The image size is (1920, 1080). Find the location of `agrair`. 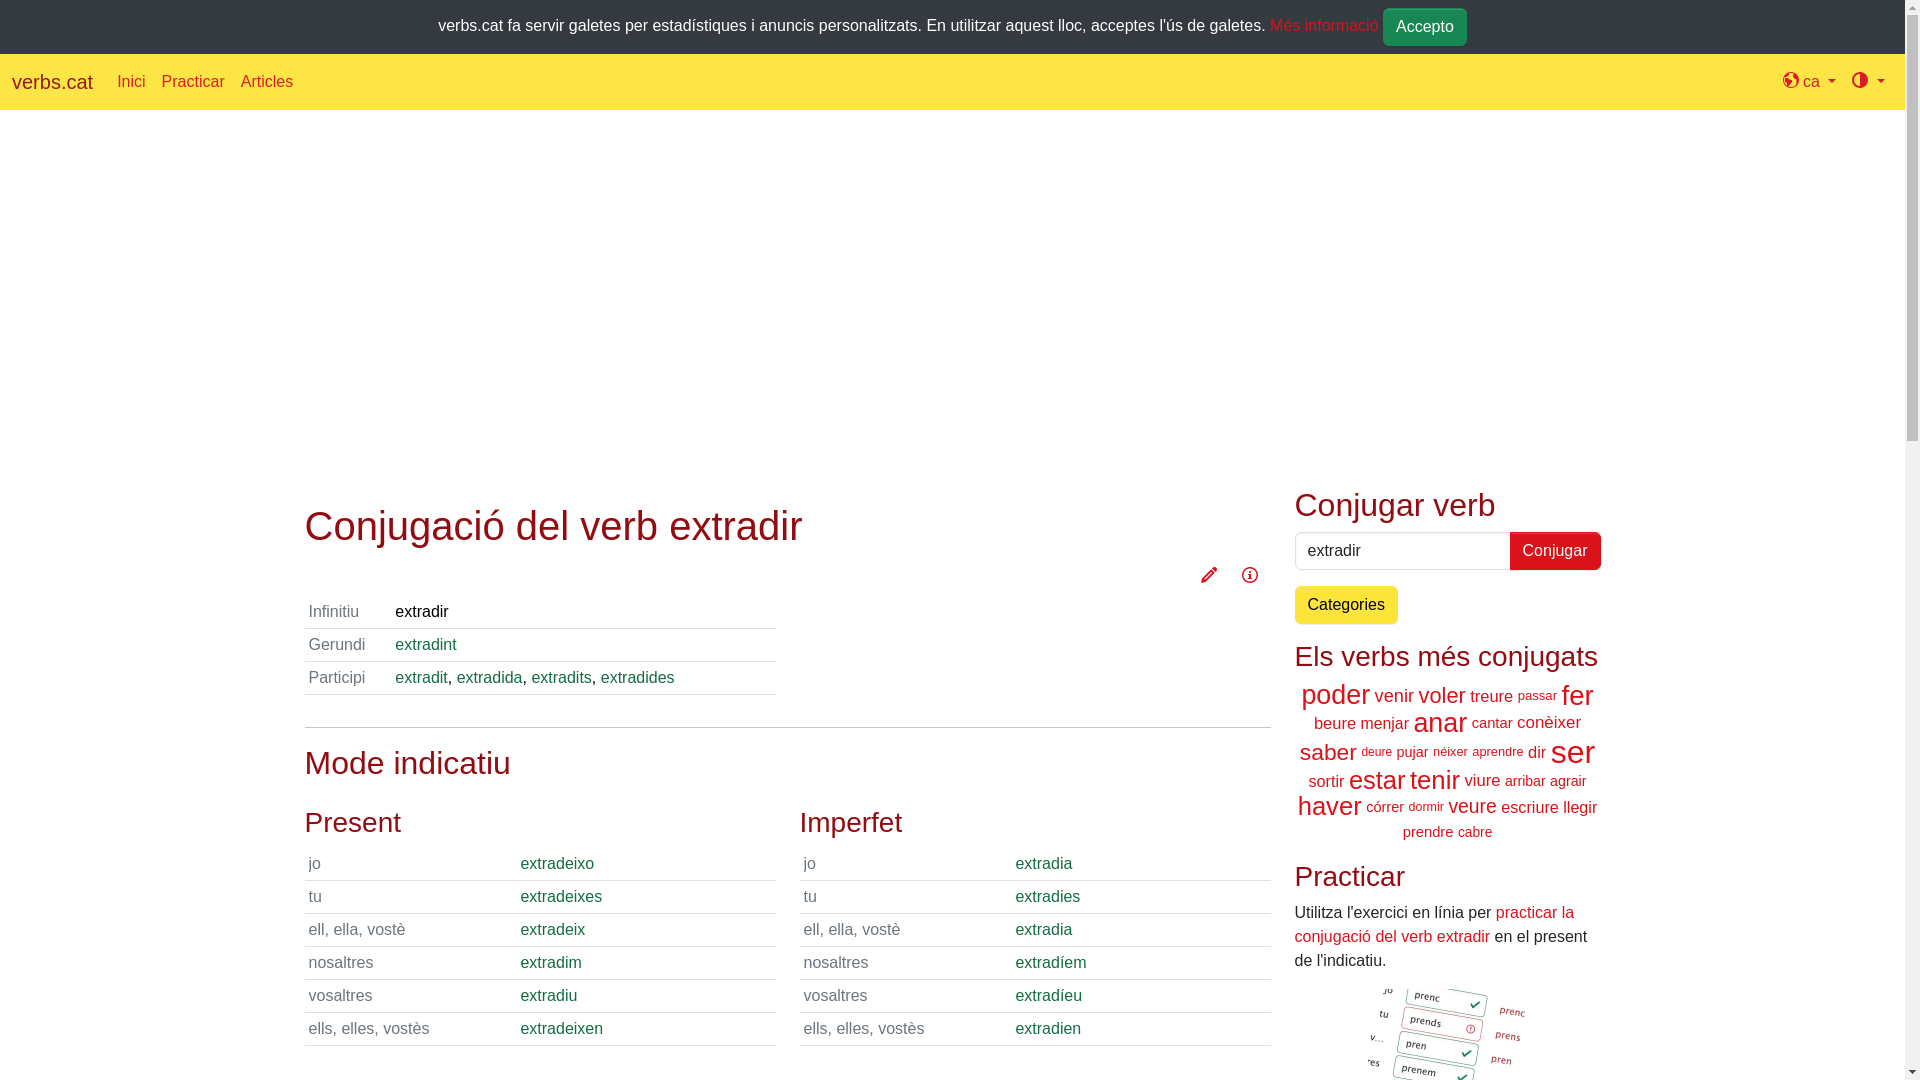

agrair is located at coordinates (1568, 781).